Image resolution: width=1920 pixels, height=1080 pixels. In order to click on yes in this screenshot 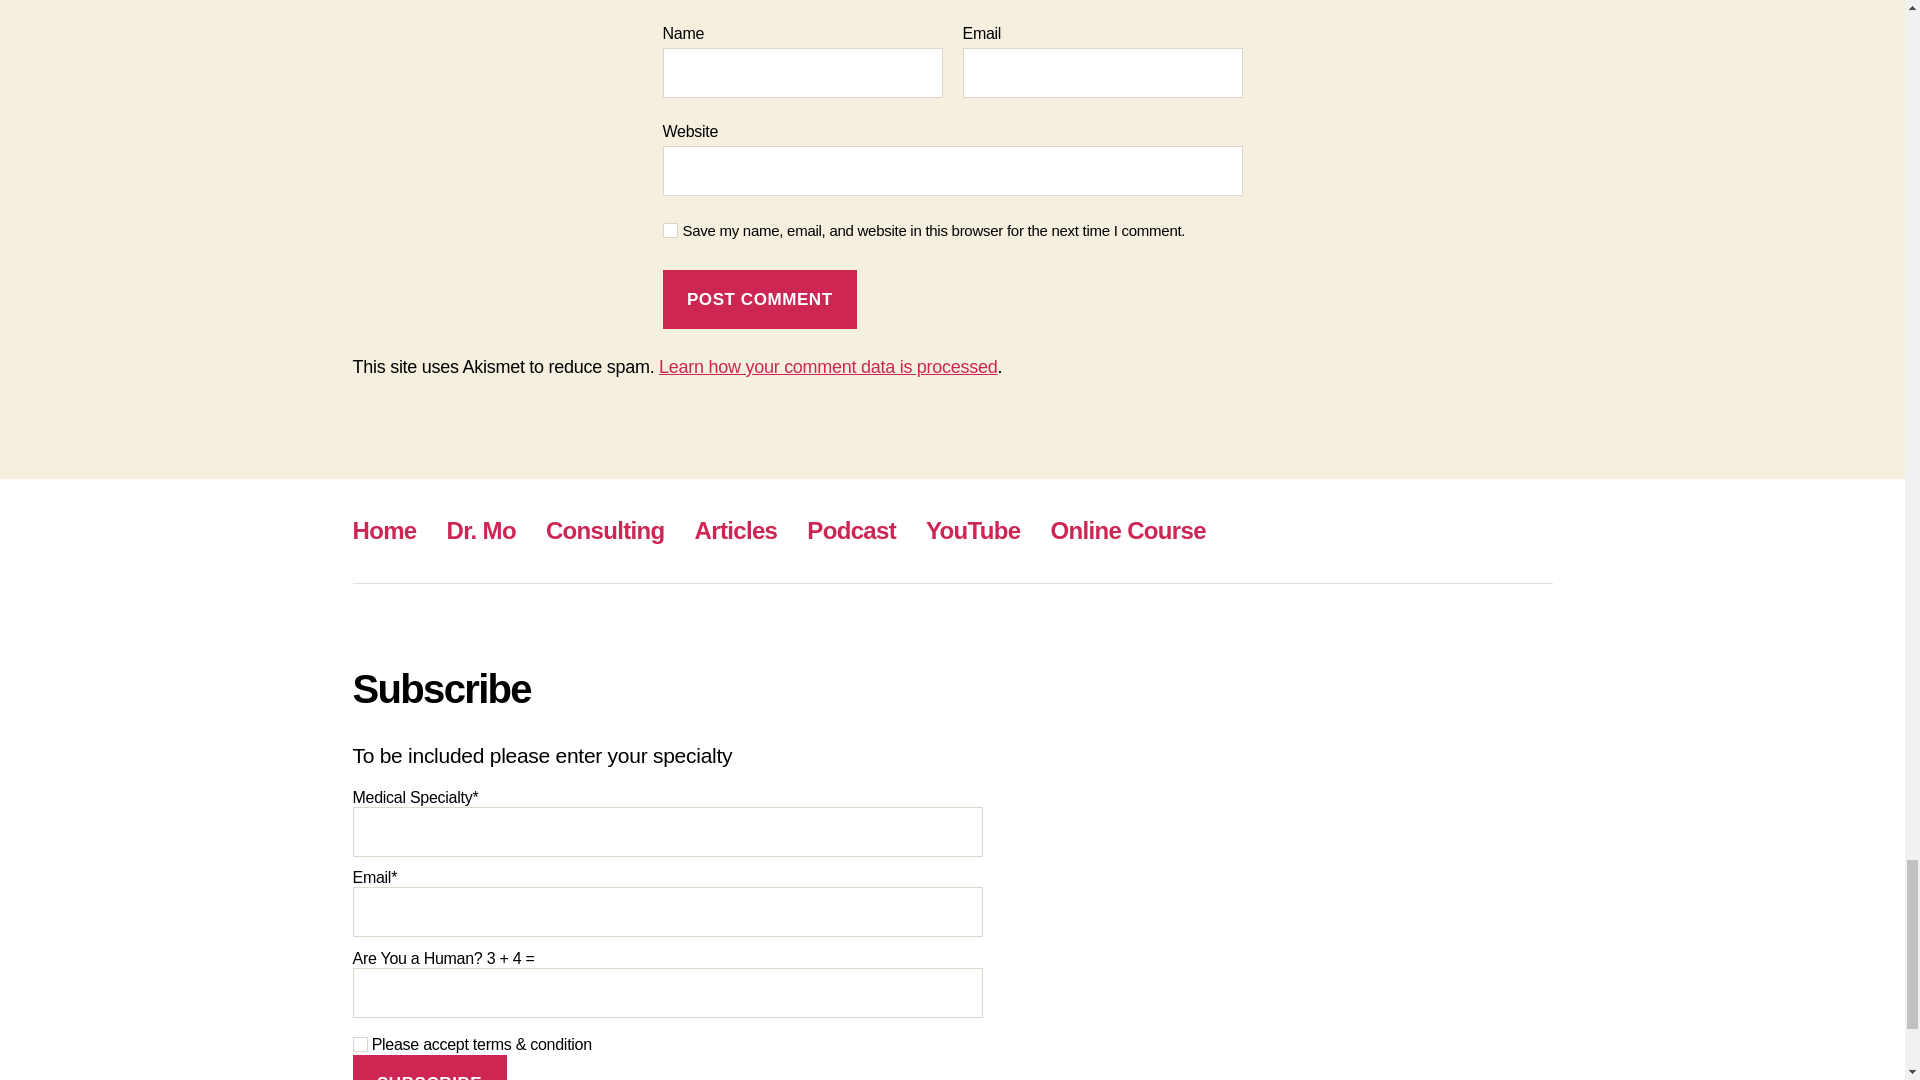, I will do `click(670, 229)`.